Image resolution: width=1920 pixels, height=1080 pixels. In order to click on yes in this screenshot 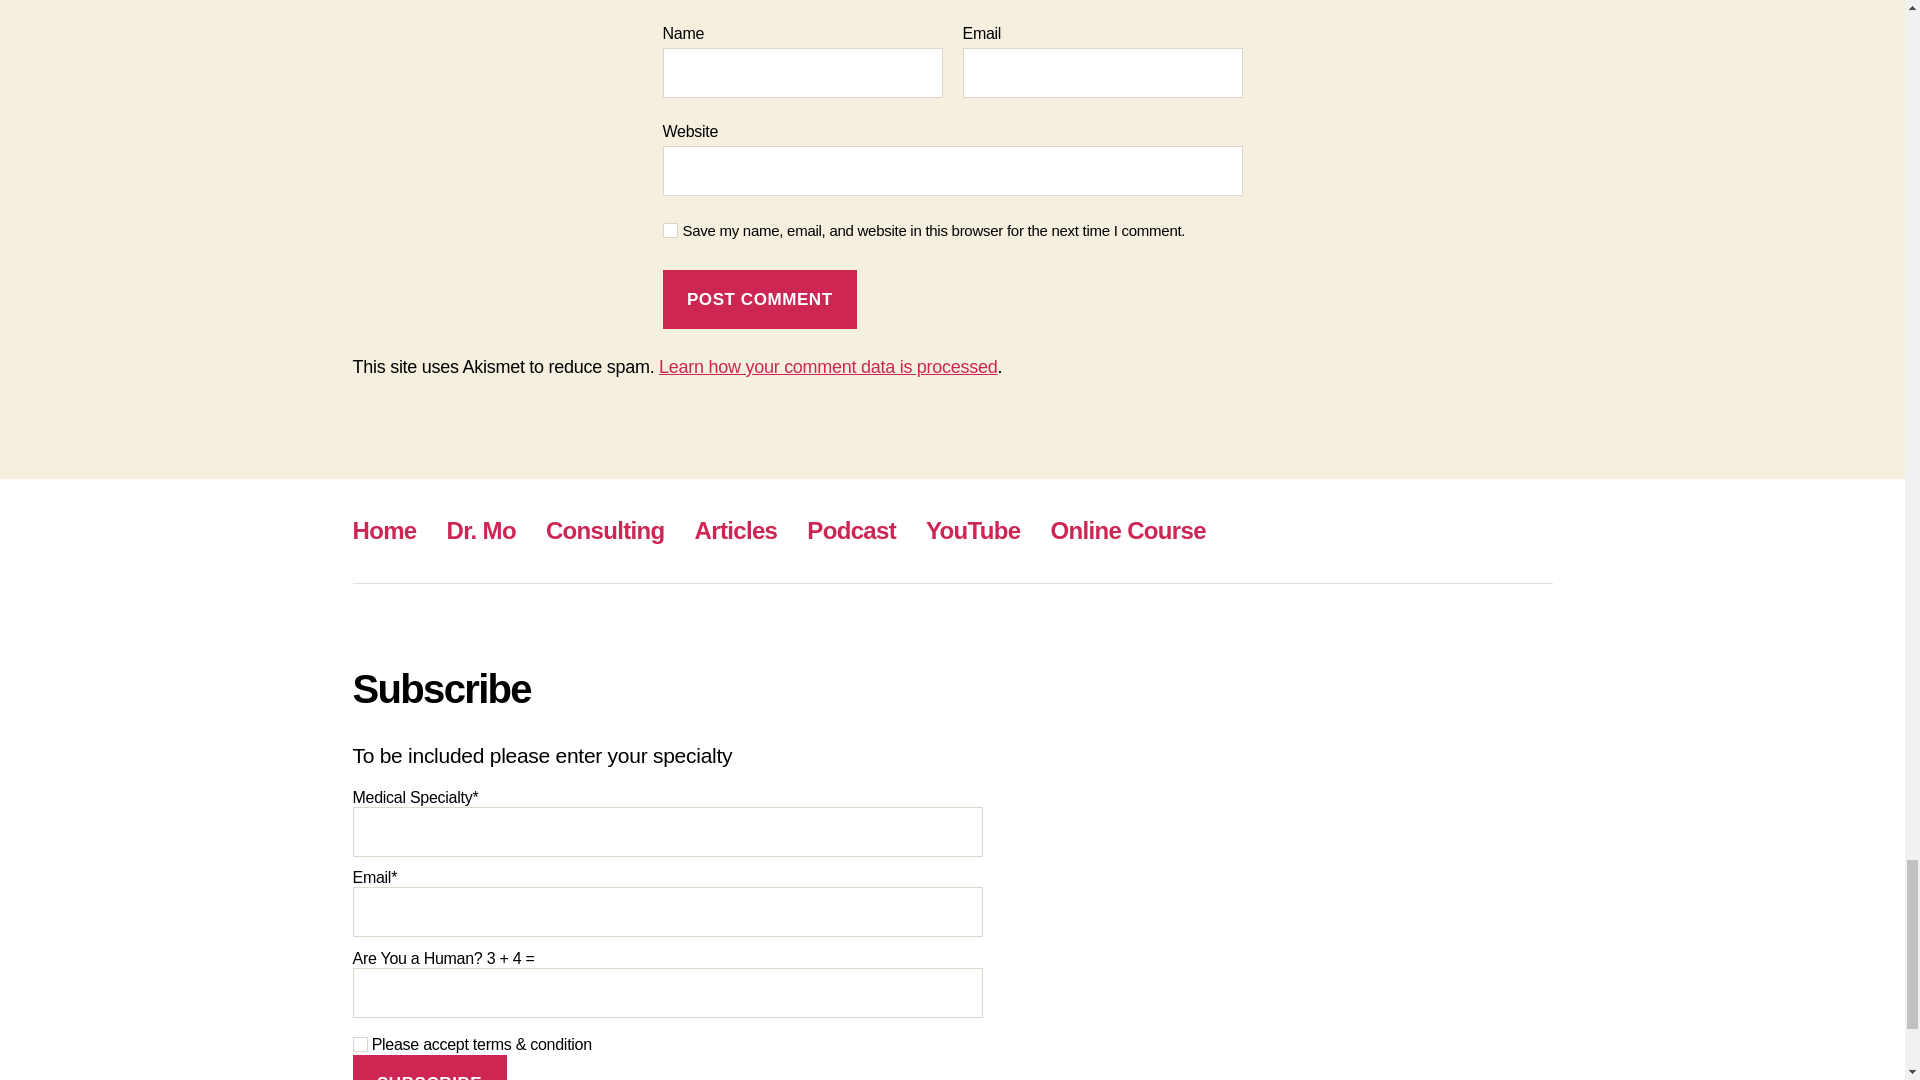, I will do `click(670, 229)`.